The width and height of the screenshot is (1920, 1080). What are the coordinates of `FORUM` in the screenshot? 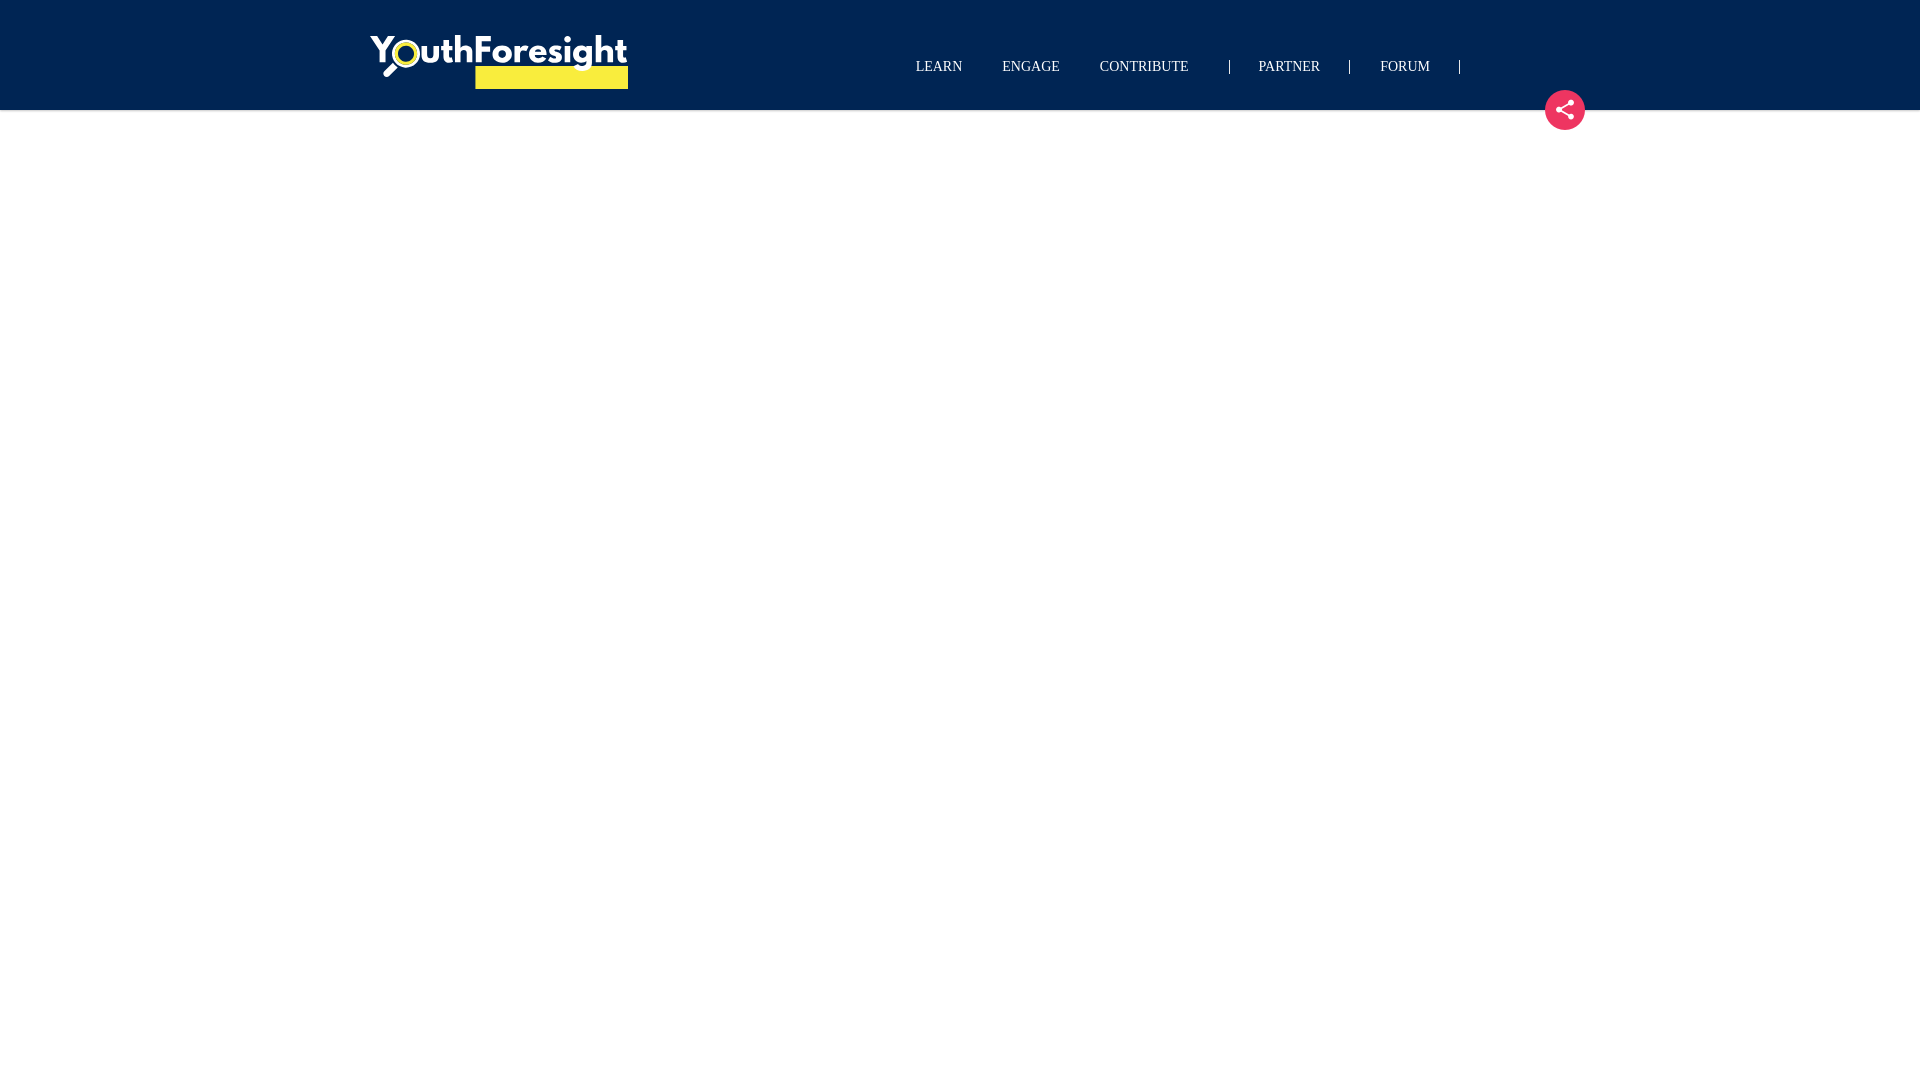 It's located at (1405, 66).